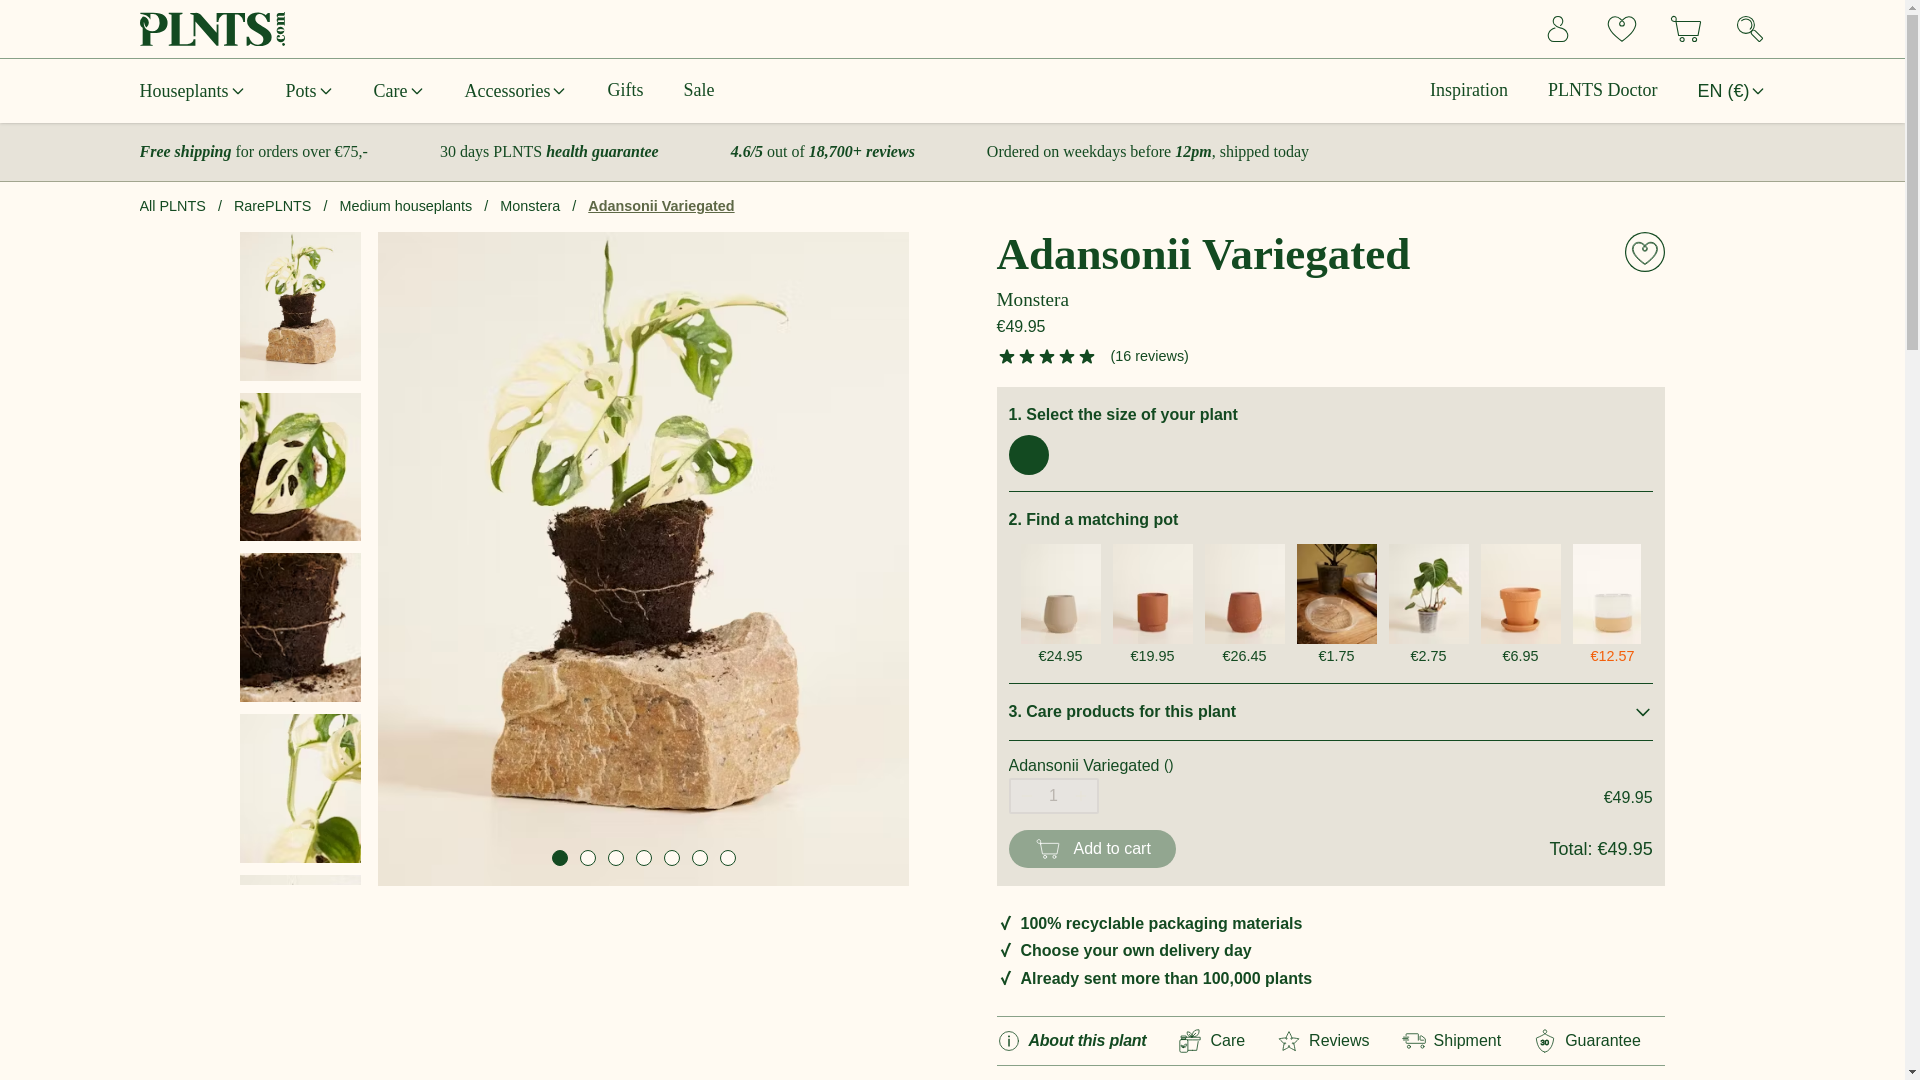 This screenshot has width=1920, height=1080. Describe the element at coordinates (644, 858) in the screenshot. I see `4` at that location.